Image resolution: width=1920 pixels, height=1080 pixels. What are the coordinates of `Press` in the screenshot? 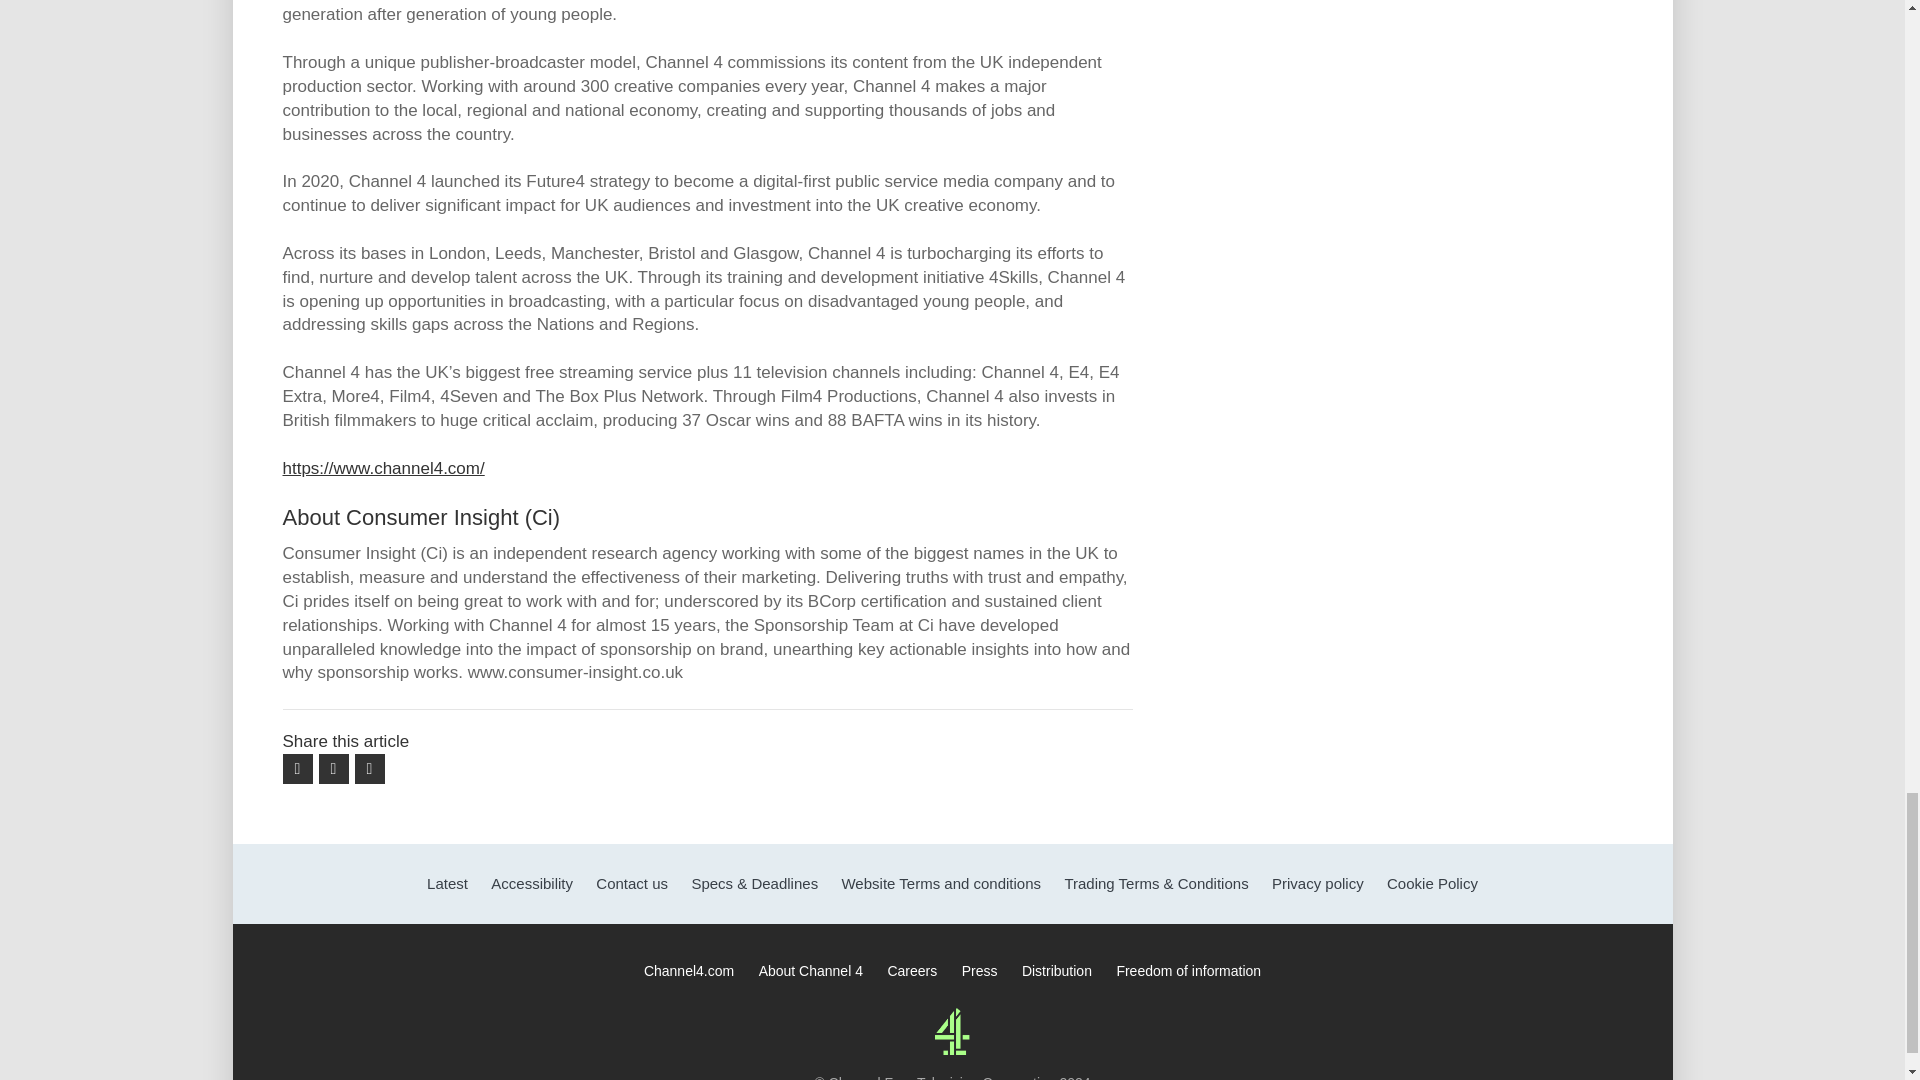 It's located at (980, 970).